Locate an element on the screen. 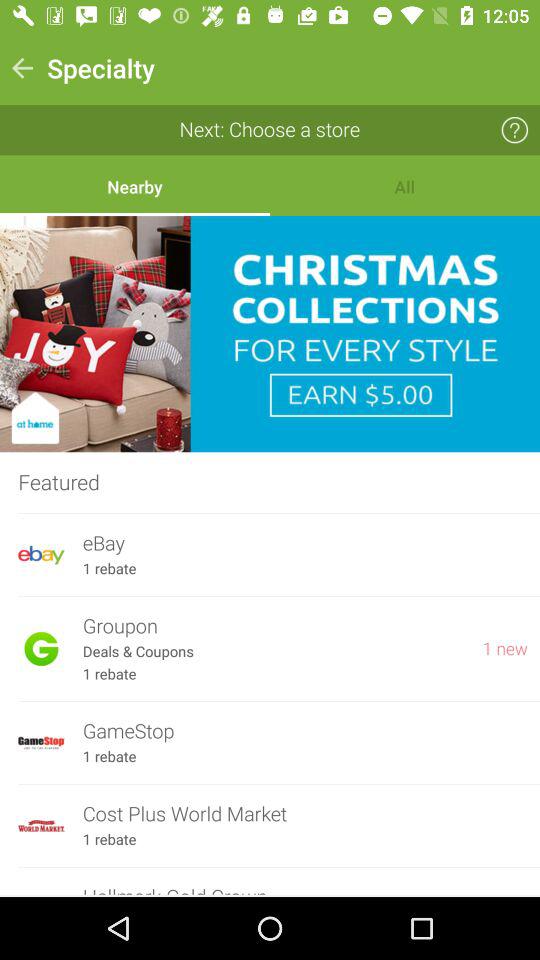  go to the logo left to gamestop is located at coordinates (40, 743).